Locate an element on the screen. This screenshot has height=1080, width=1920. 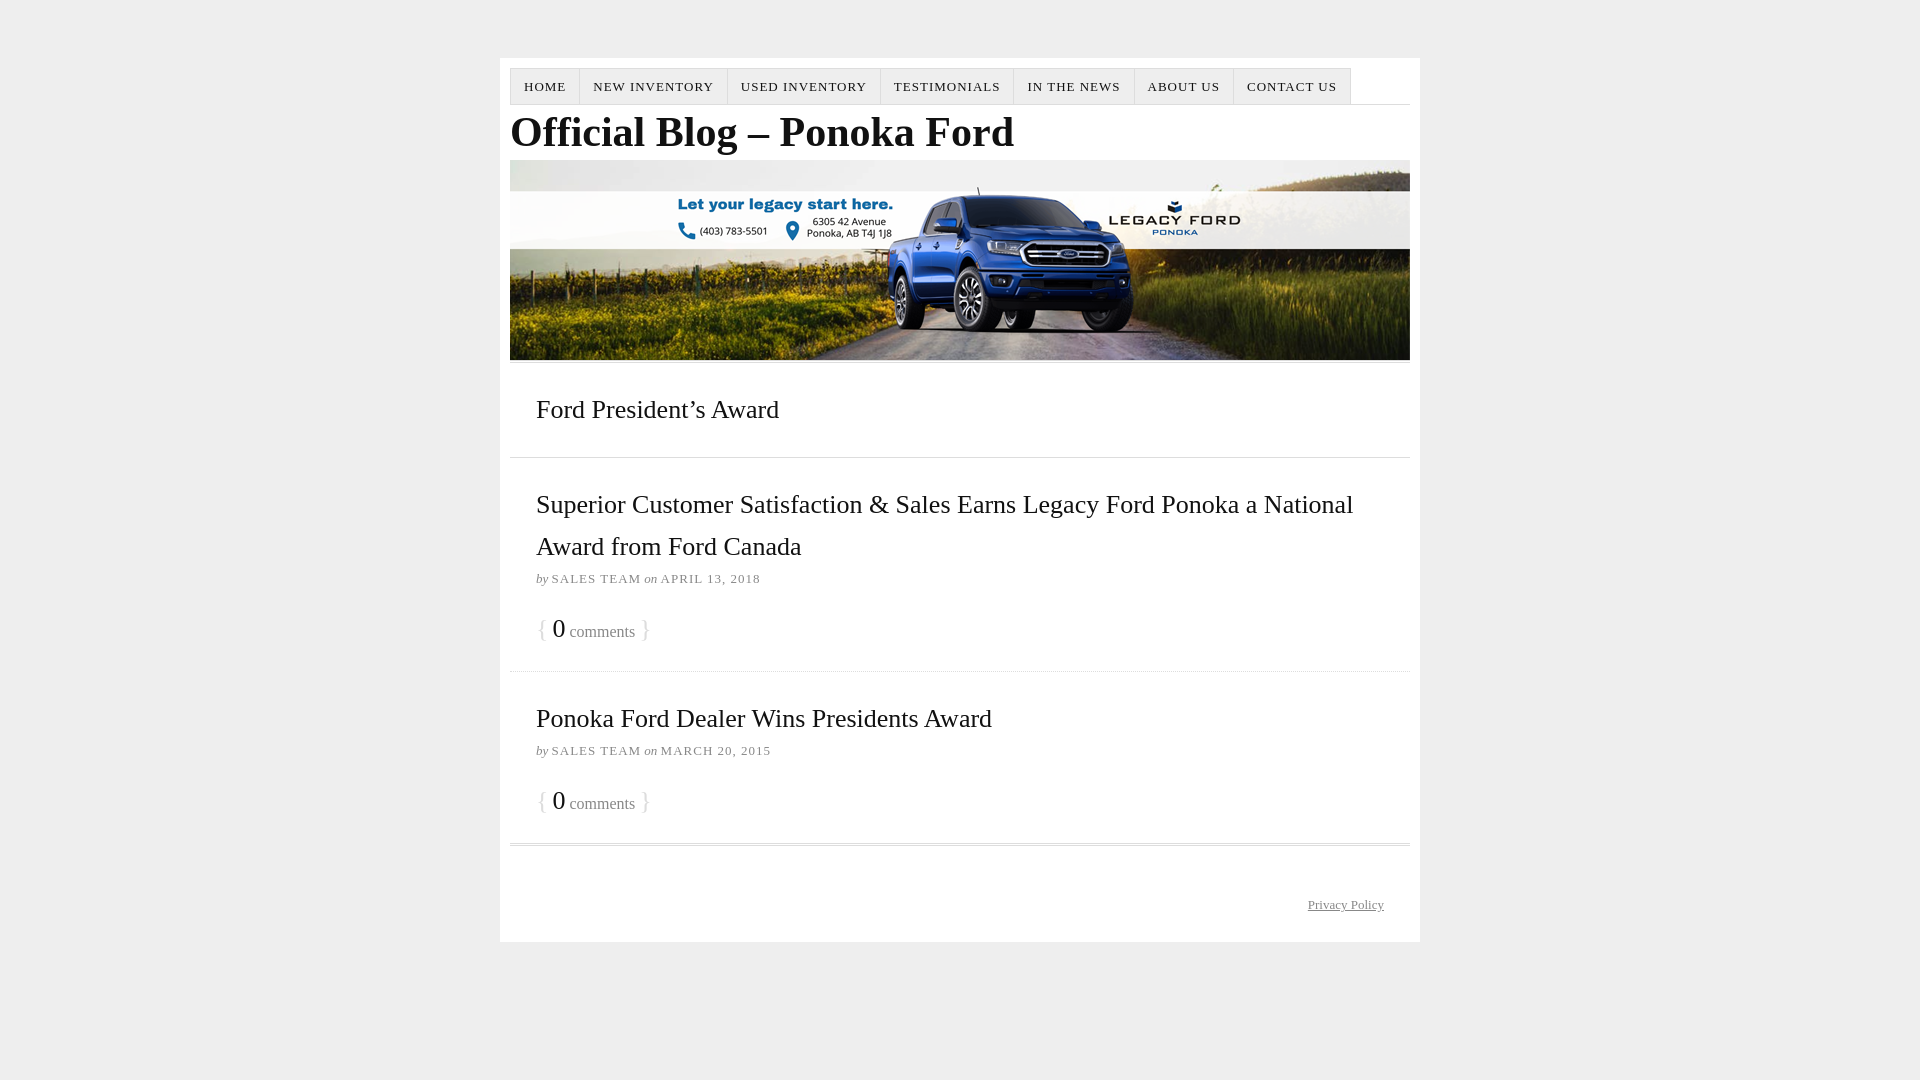
IN THE NEWS is located at coordinates (1074, 86).